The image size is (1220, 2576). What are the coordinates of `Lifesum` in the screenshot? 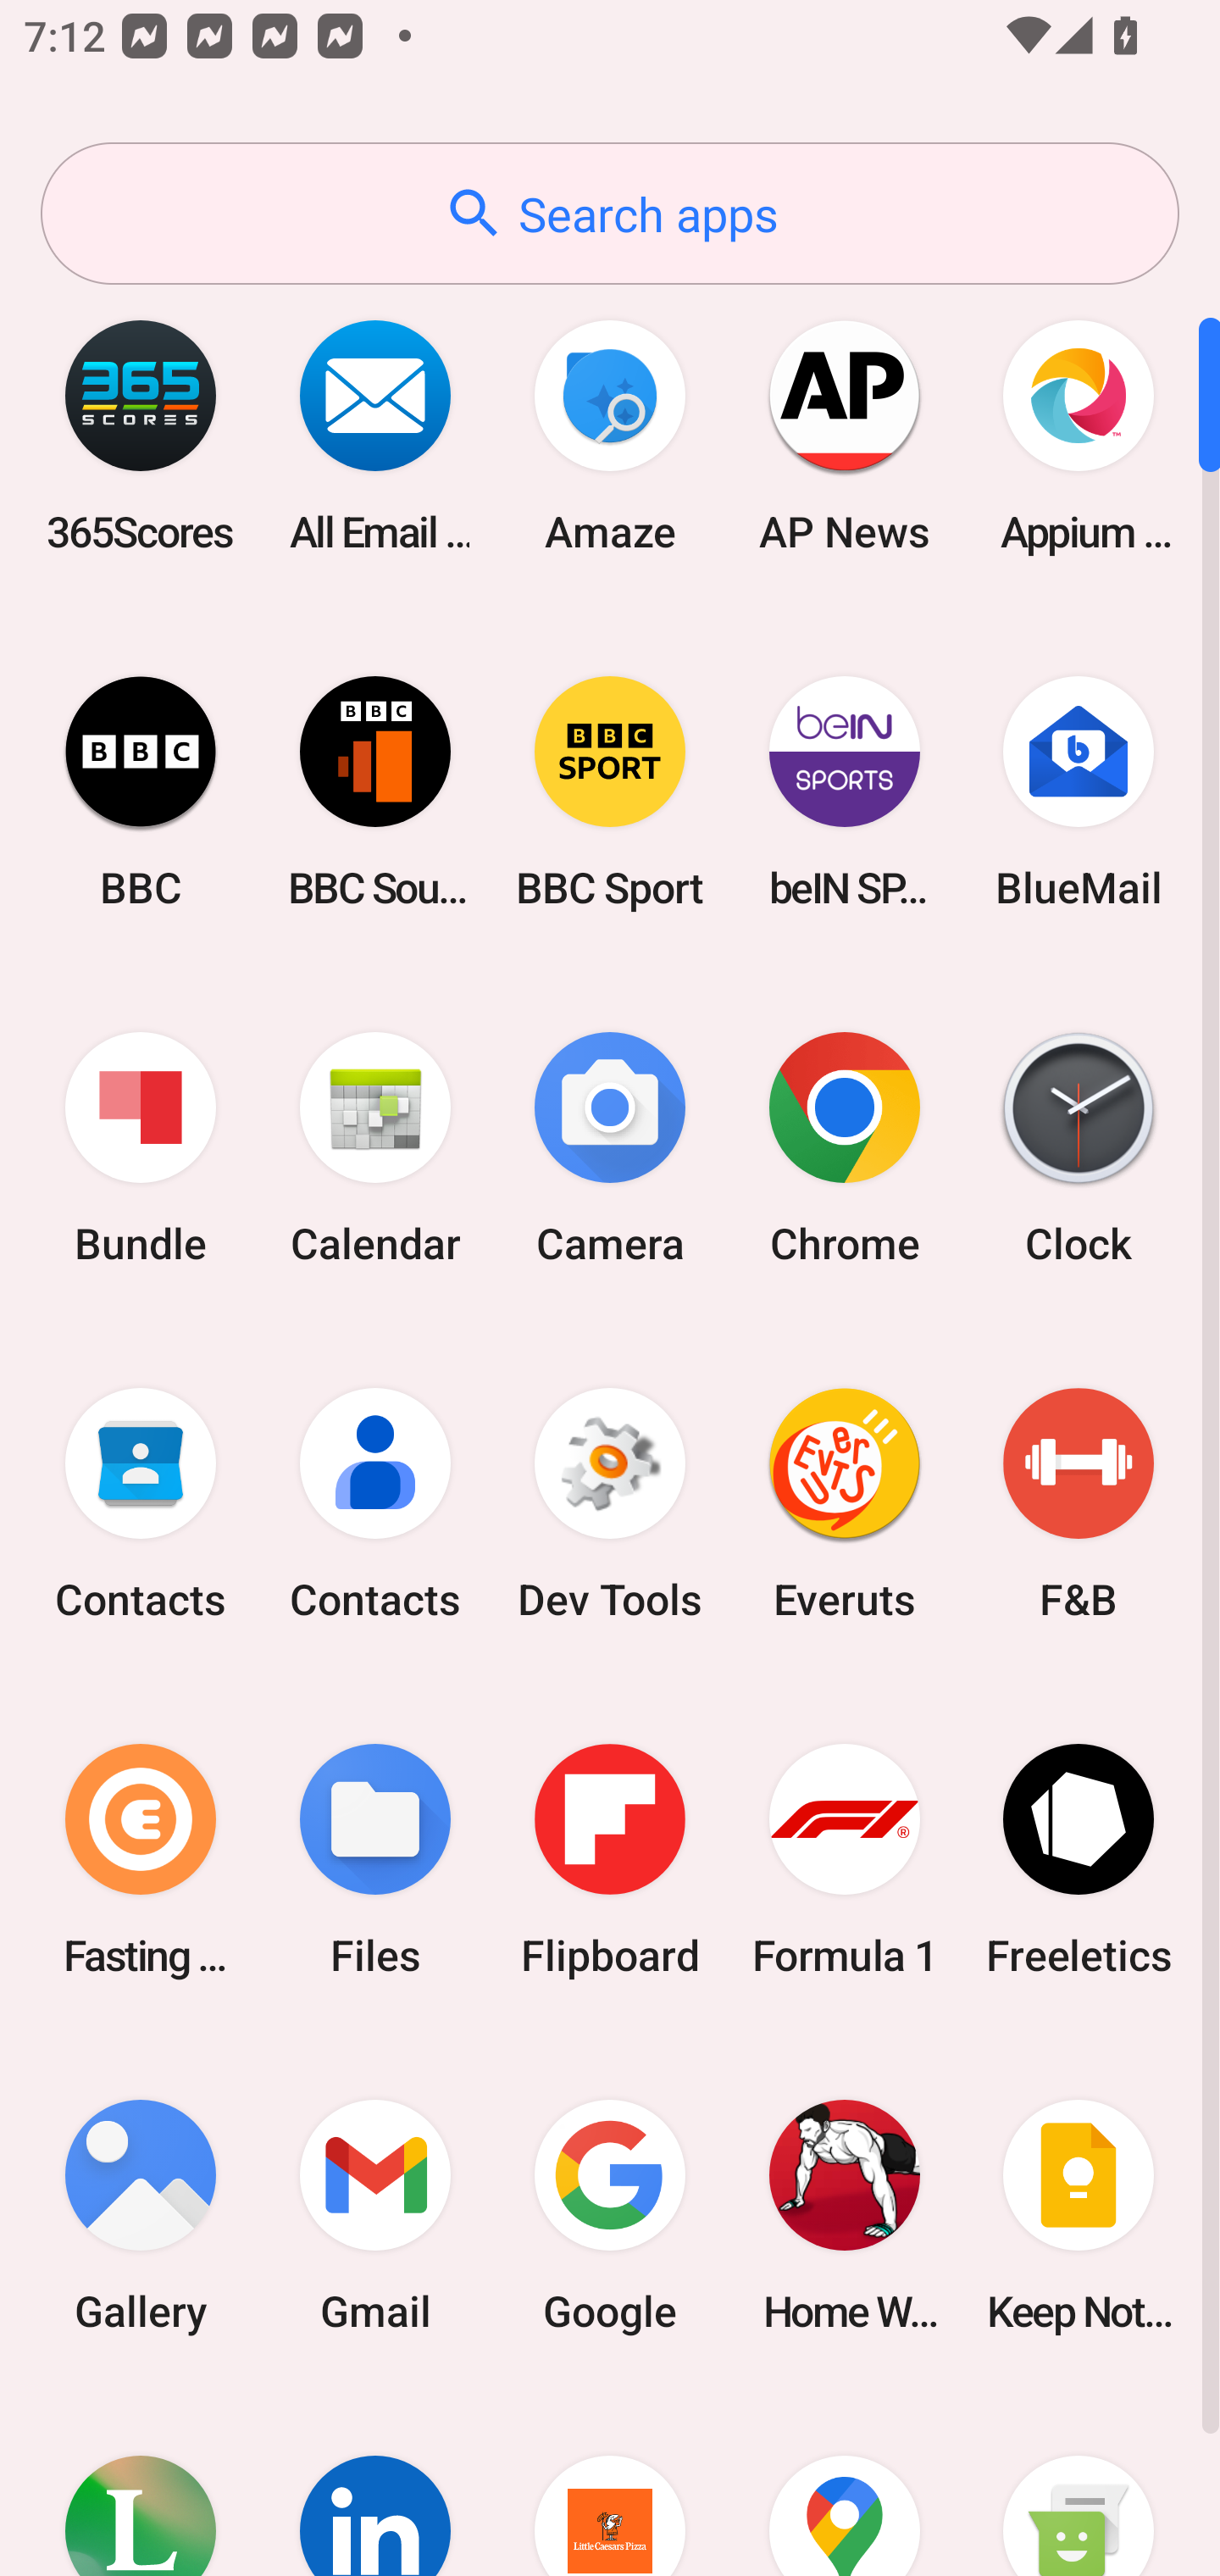 It's located at (141, 2484).